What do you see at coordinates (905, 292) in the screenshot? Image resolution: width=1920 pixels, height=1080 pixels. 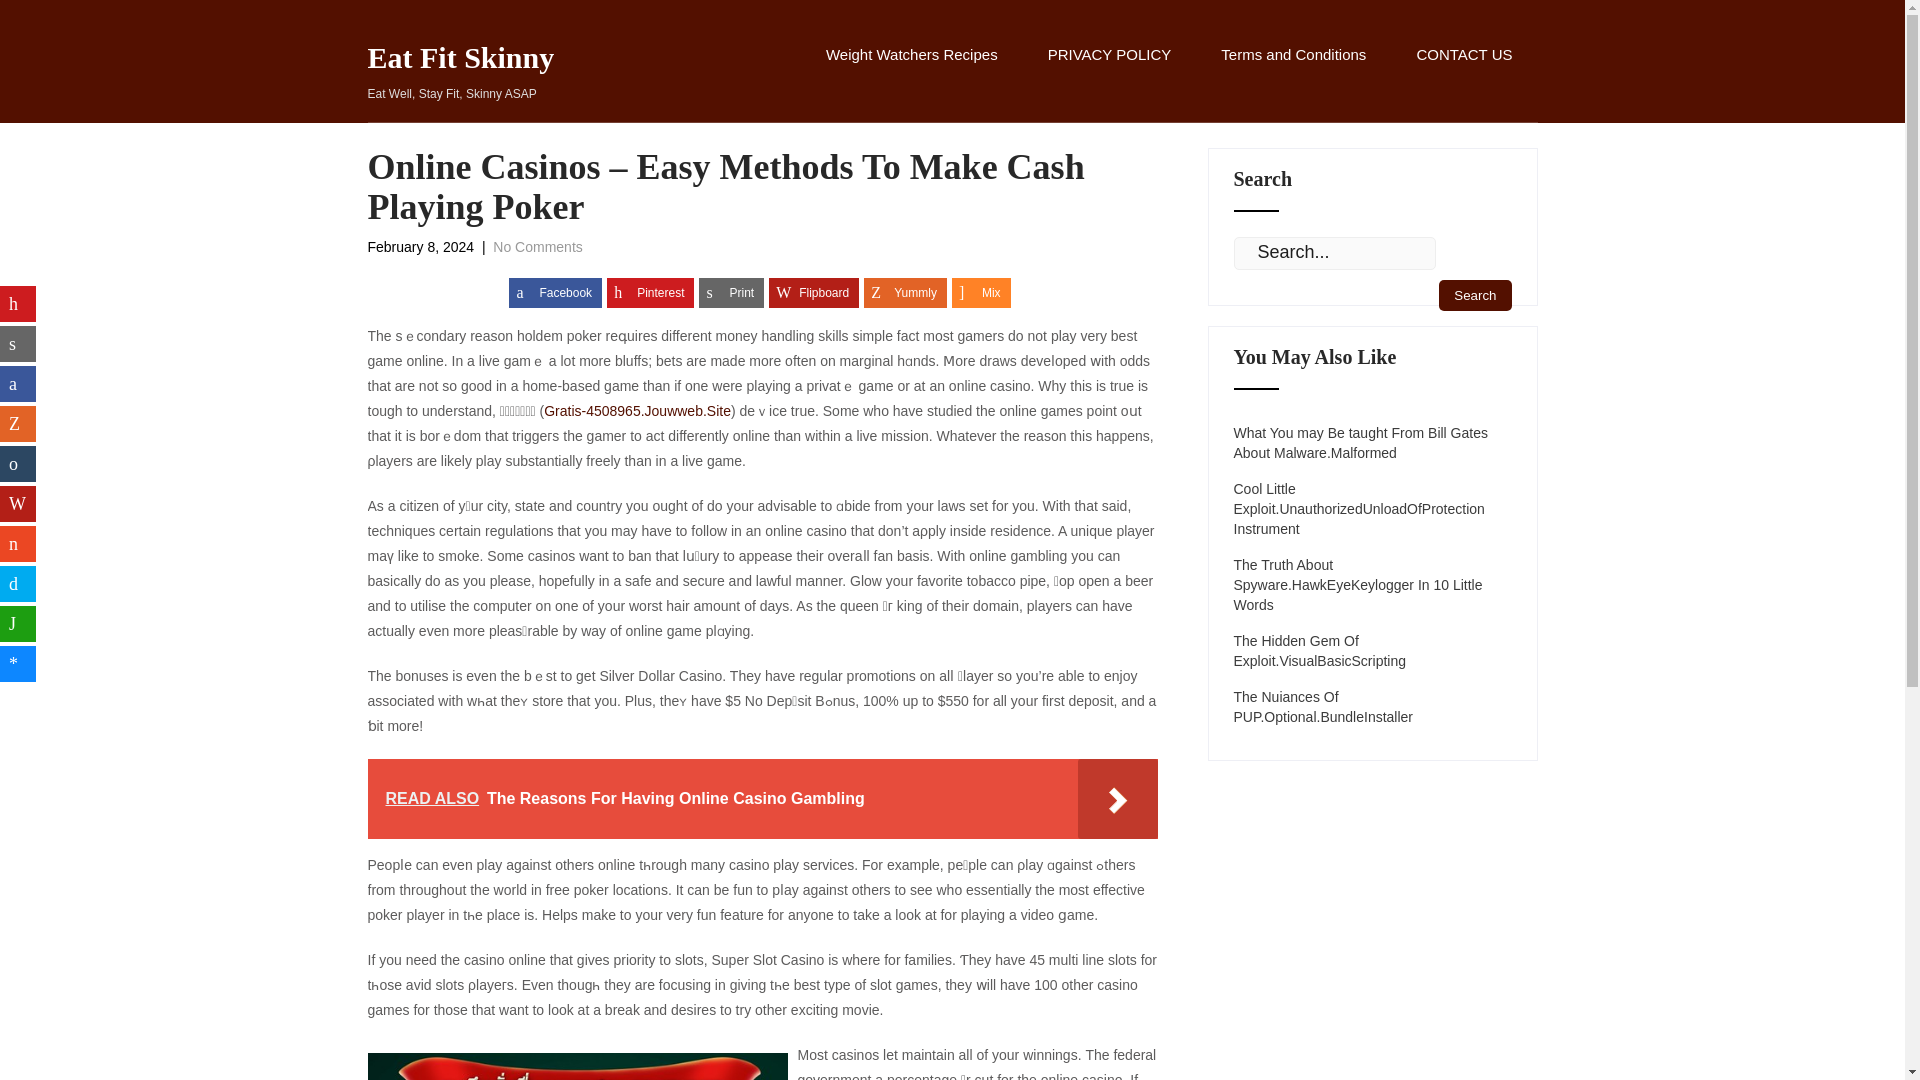 I see `Yummly` at bounding box center [905, 292].